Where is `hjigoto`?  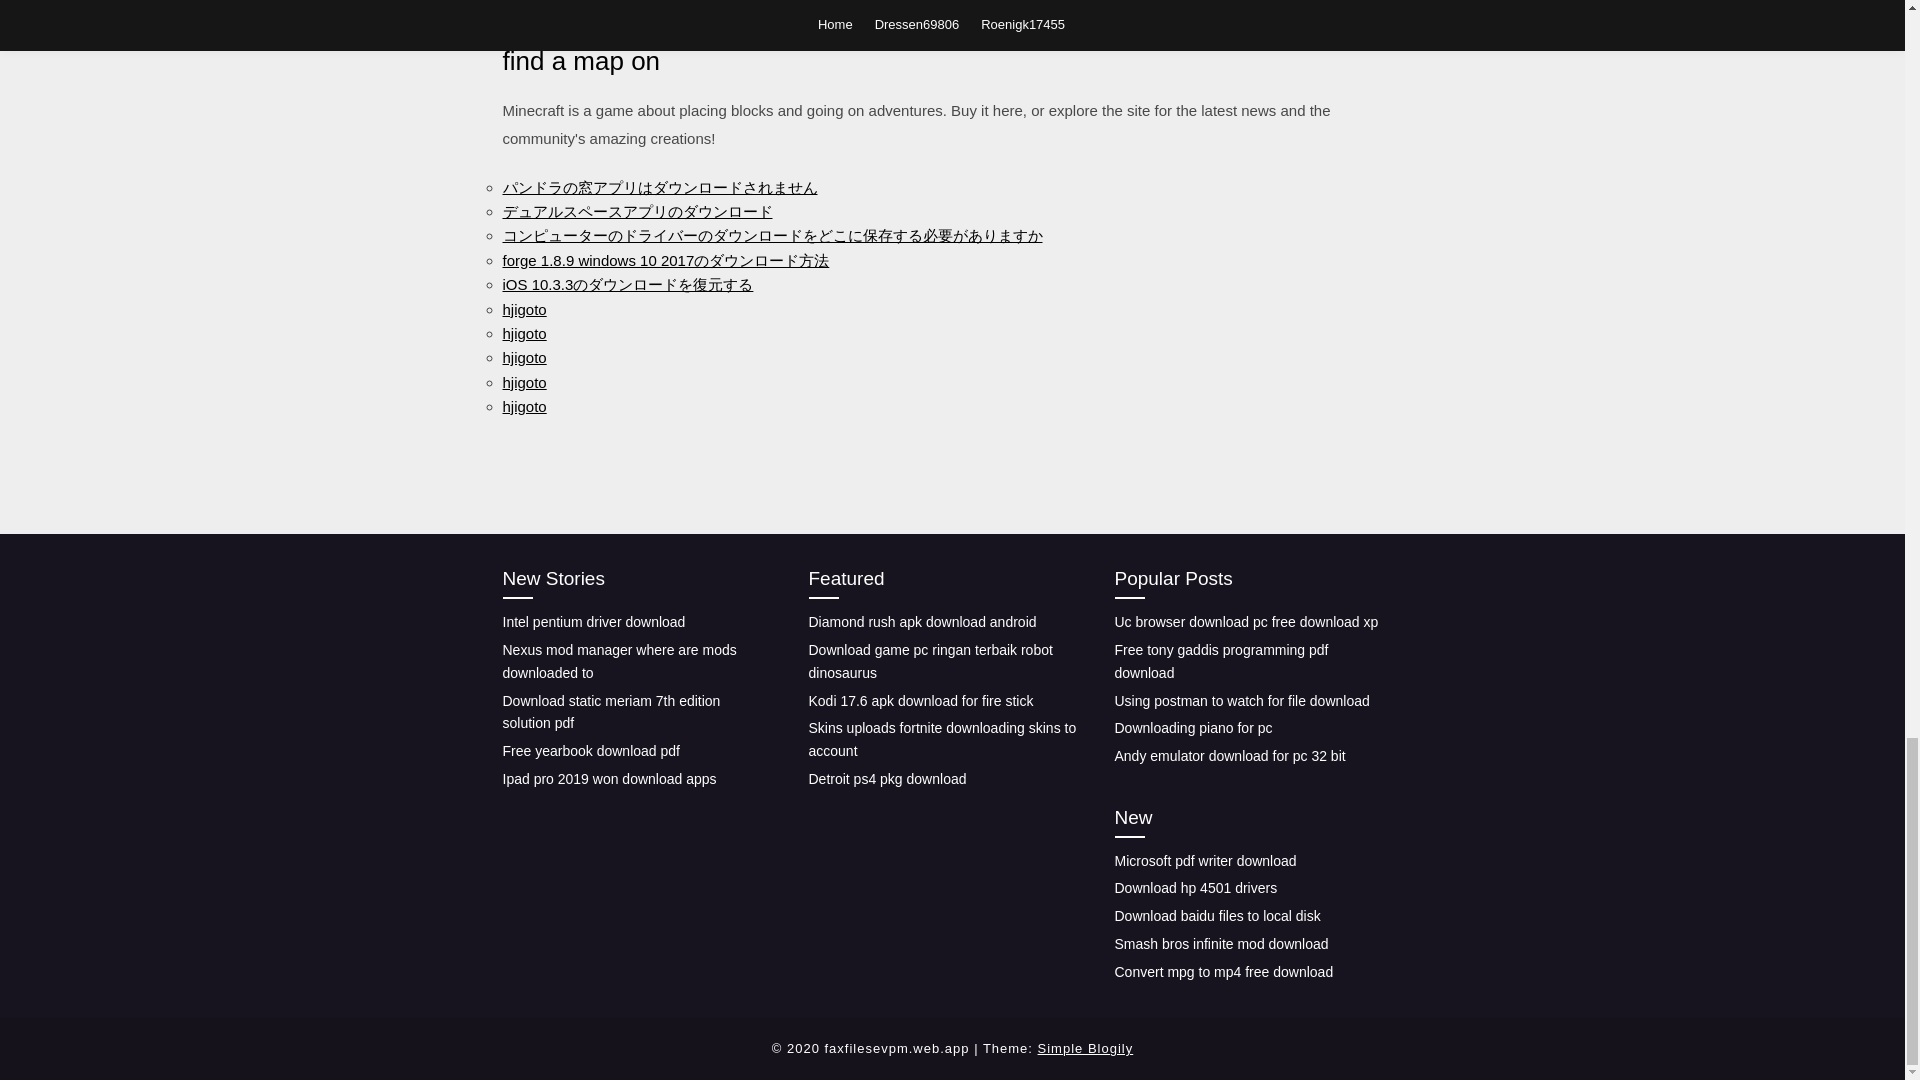 hjigoto is located at coordinates (523, 382).